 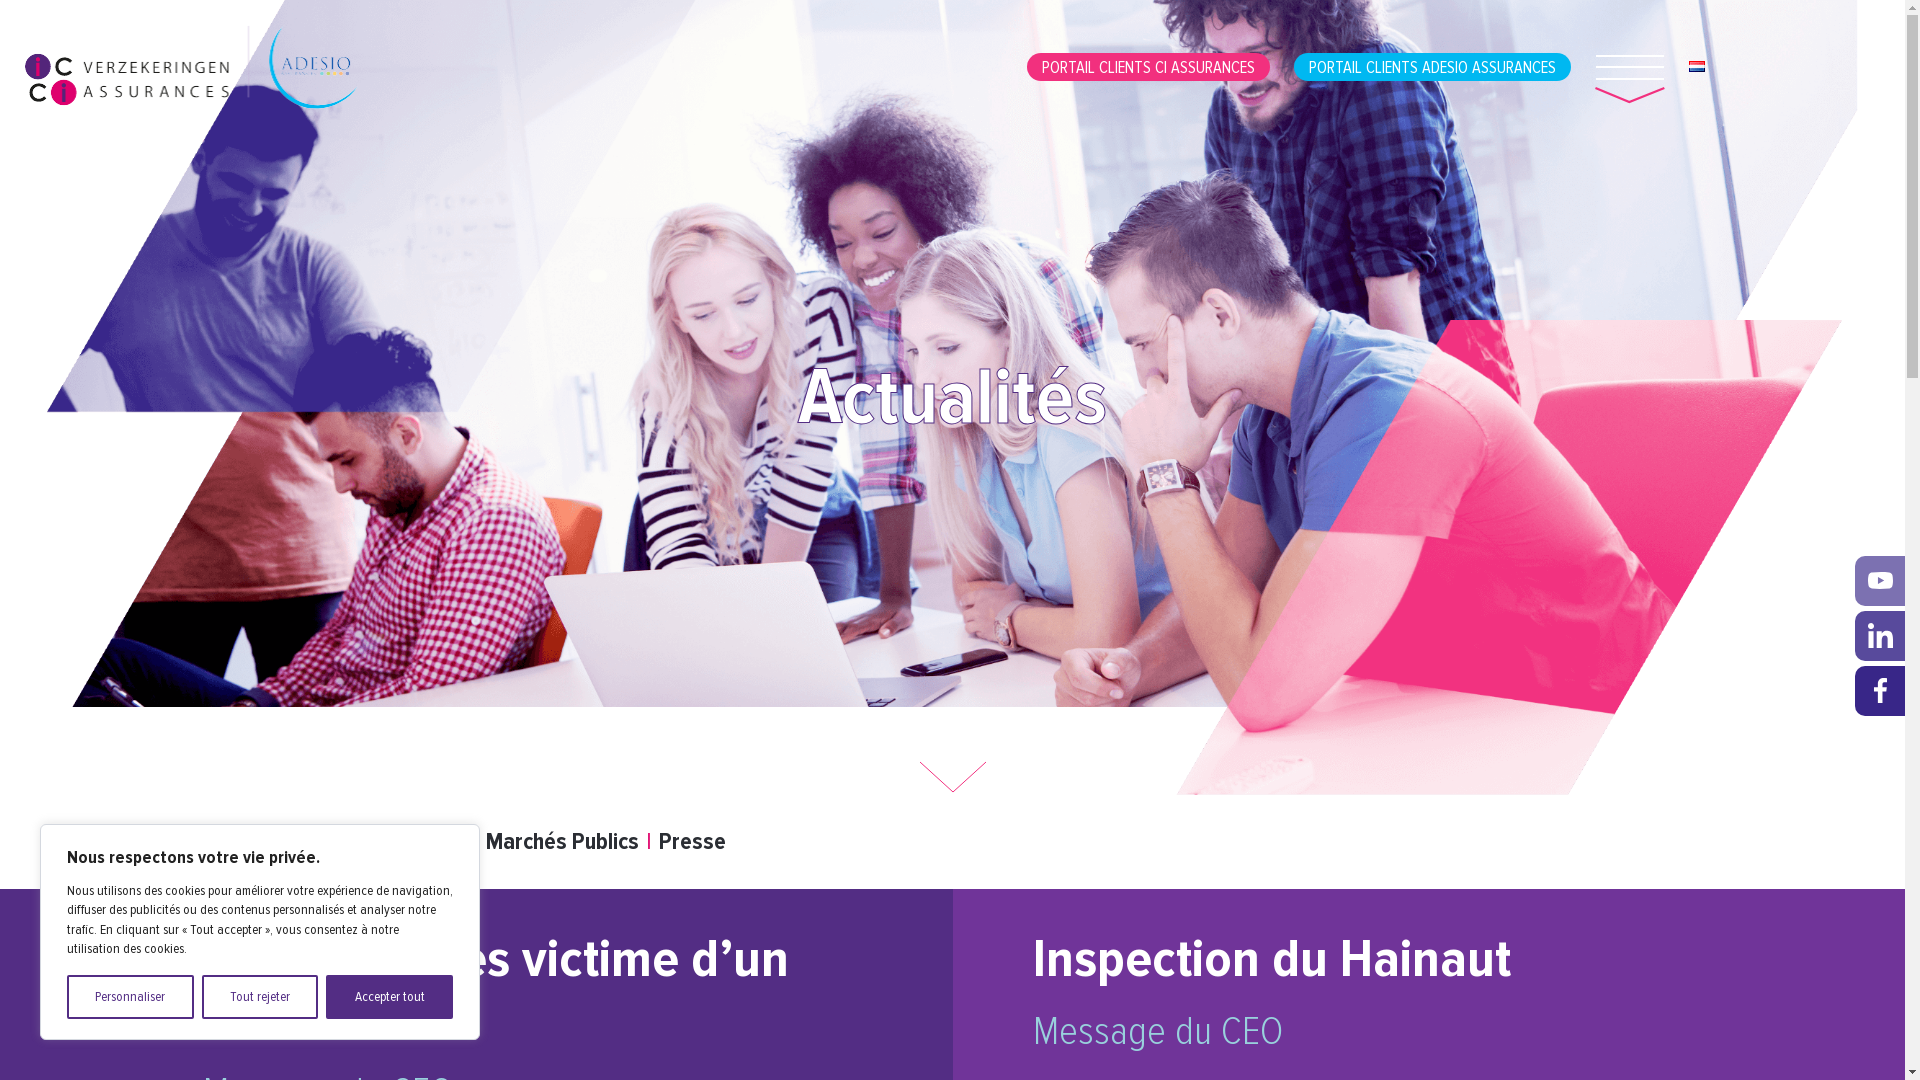 I want to click on PORTAIL CLIENTS ADESIO ASSURANCES, so click(x=1432, y=68).